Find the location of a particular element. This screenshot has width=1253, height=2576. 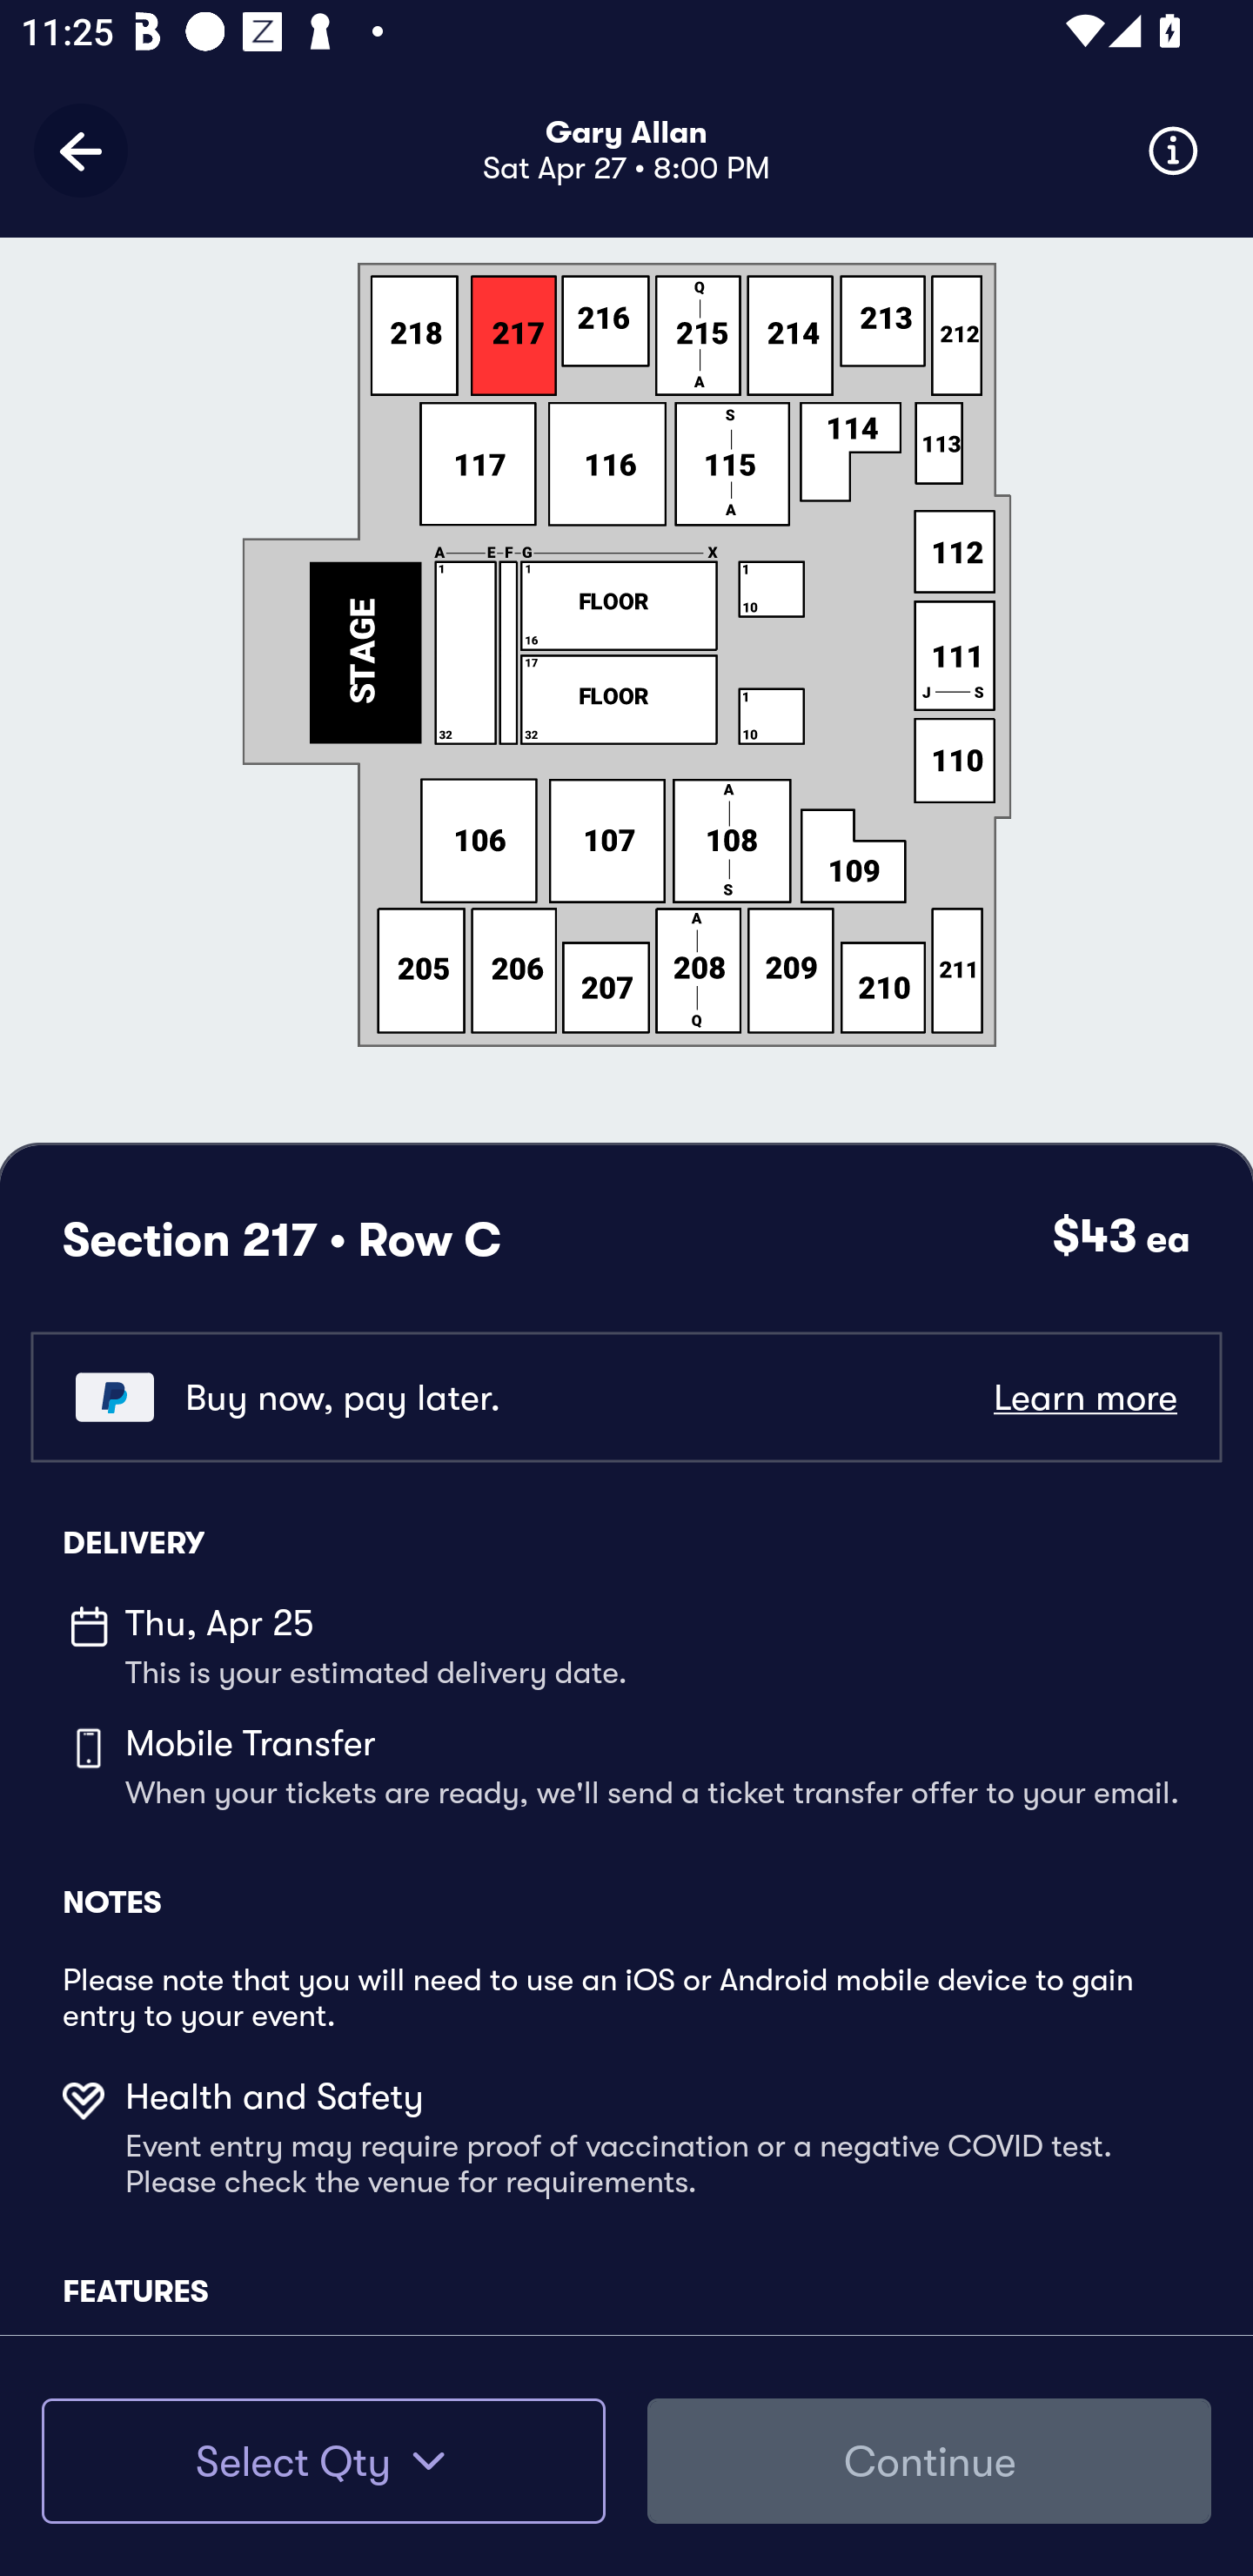

Select Qty is located at coordinates (323, 2461).